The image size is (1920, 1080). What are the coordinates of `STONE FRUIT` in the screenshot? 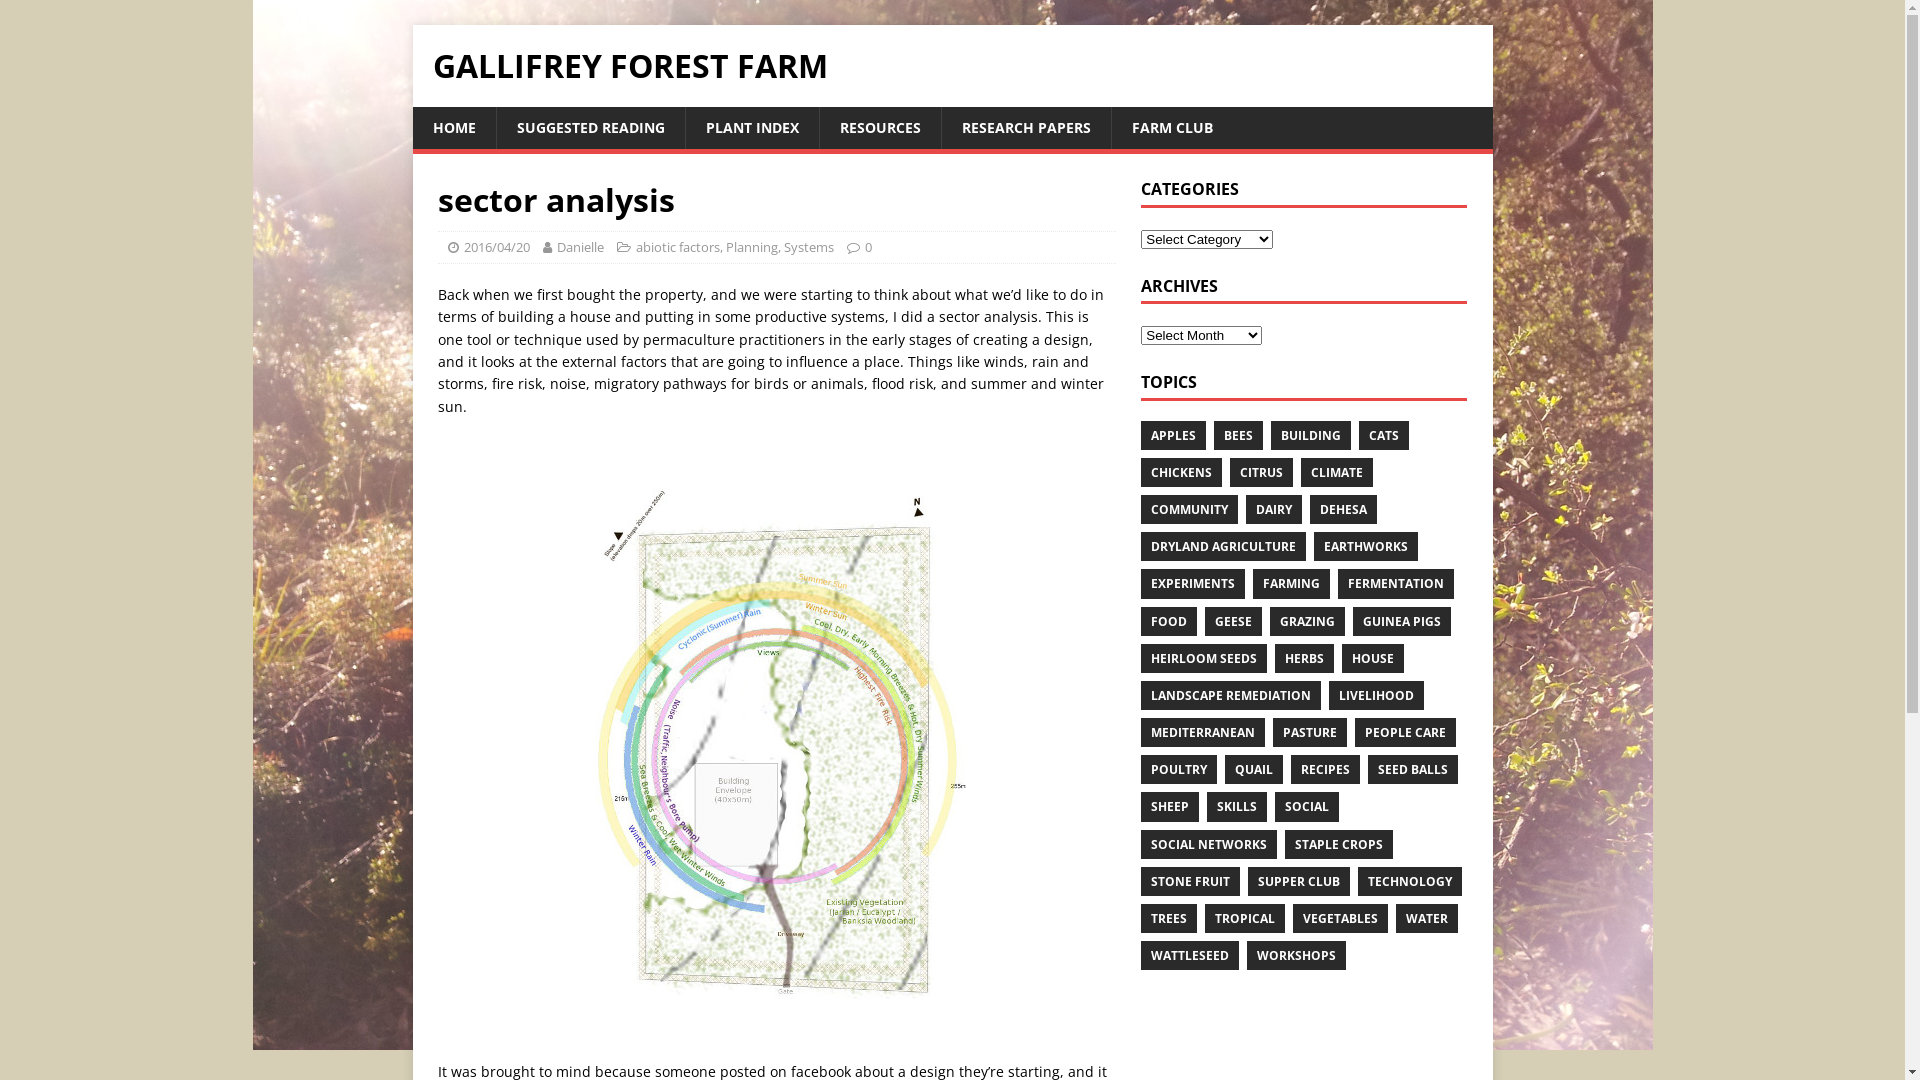 It's located at (1190, 882).